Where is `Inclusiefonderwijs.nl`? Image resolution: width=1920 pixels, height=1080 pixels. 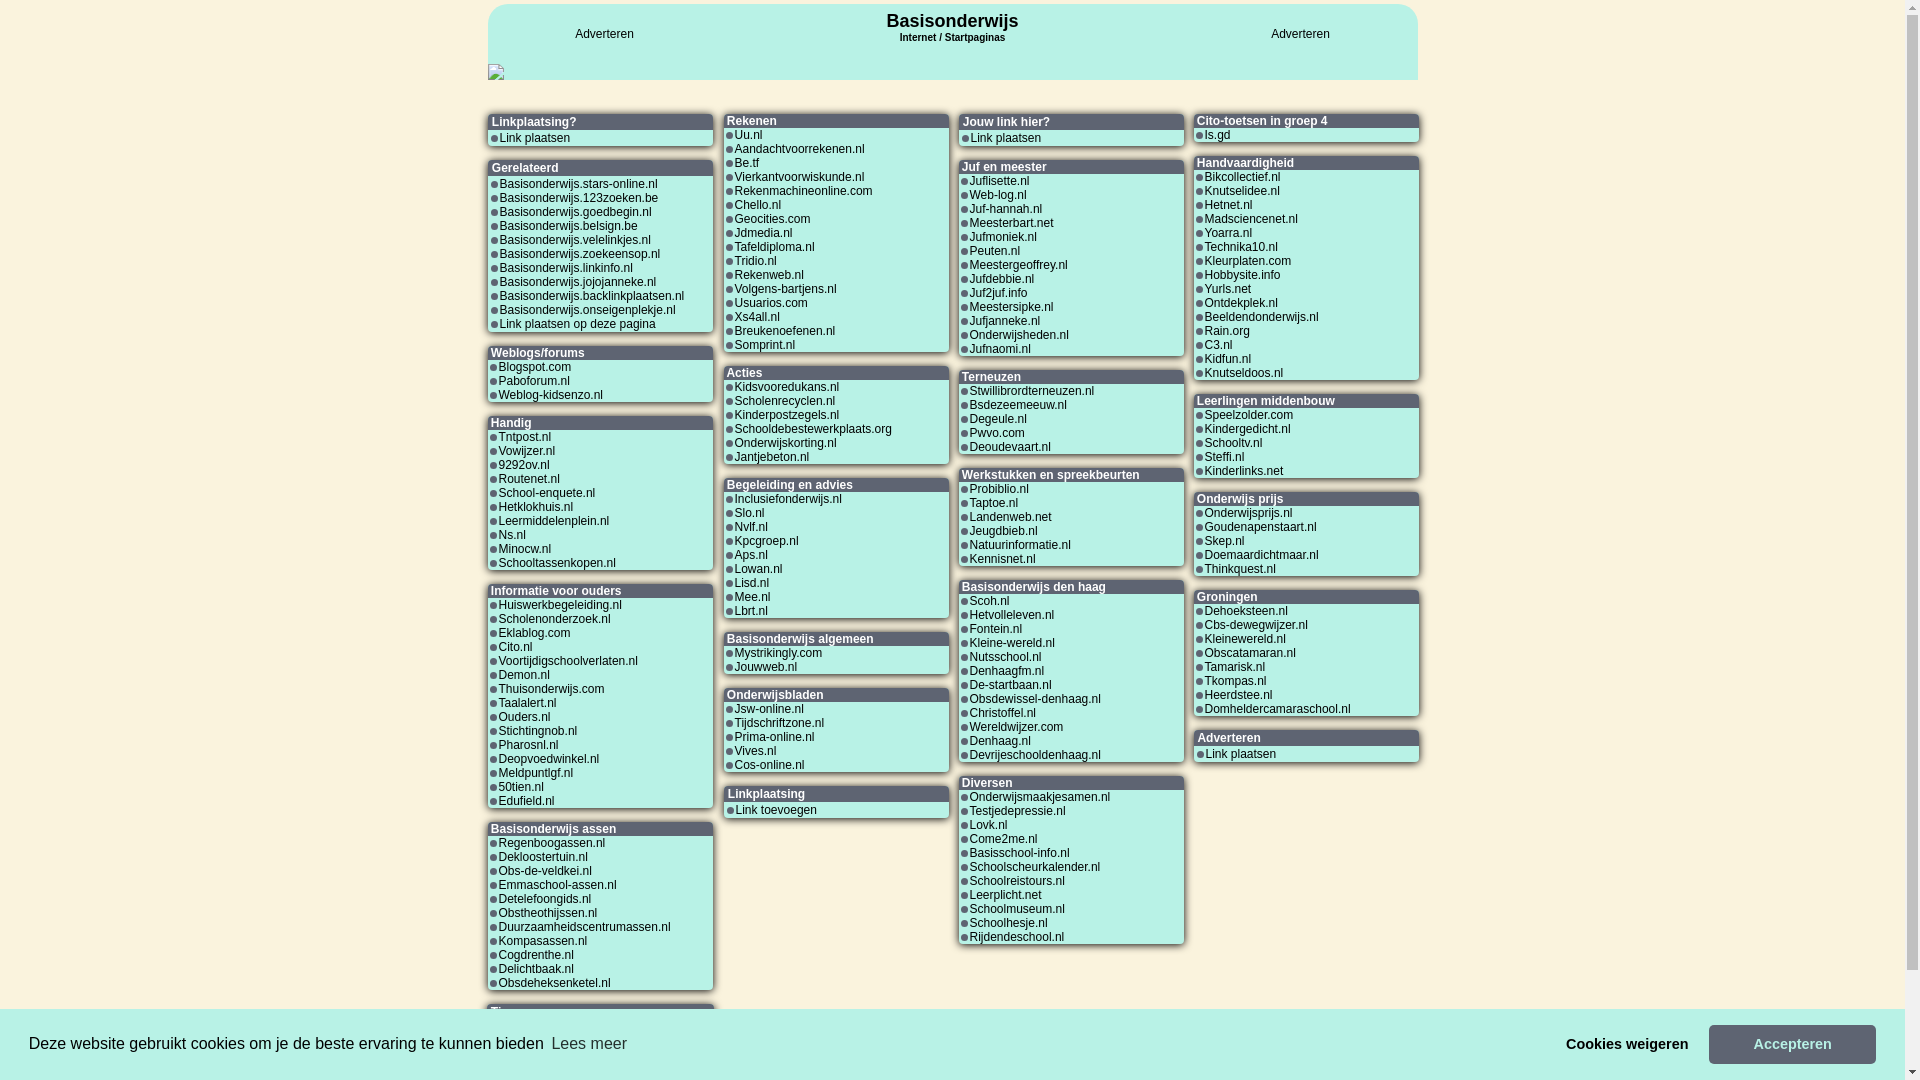
Inclusiefonderwijs.nl is located at coordinates (788, 499).